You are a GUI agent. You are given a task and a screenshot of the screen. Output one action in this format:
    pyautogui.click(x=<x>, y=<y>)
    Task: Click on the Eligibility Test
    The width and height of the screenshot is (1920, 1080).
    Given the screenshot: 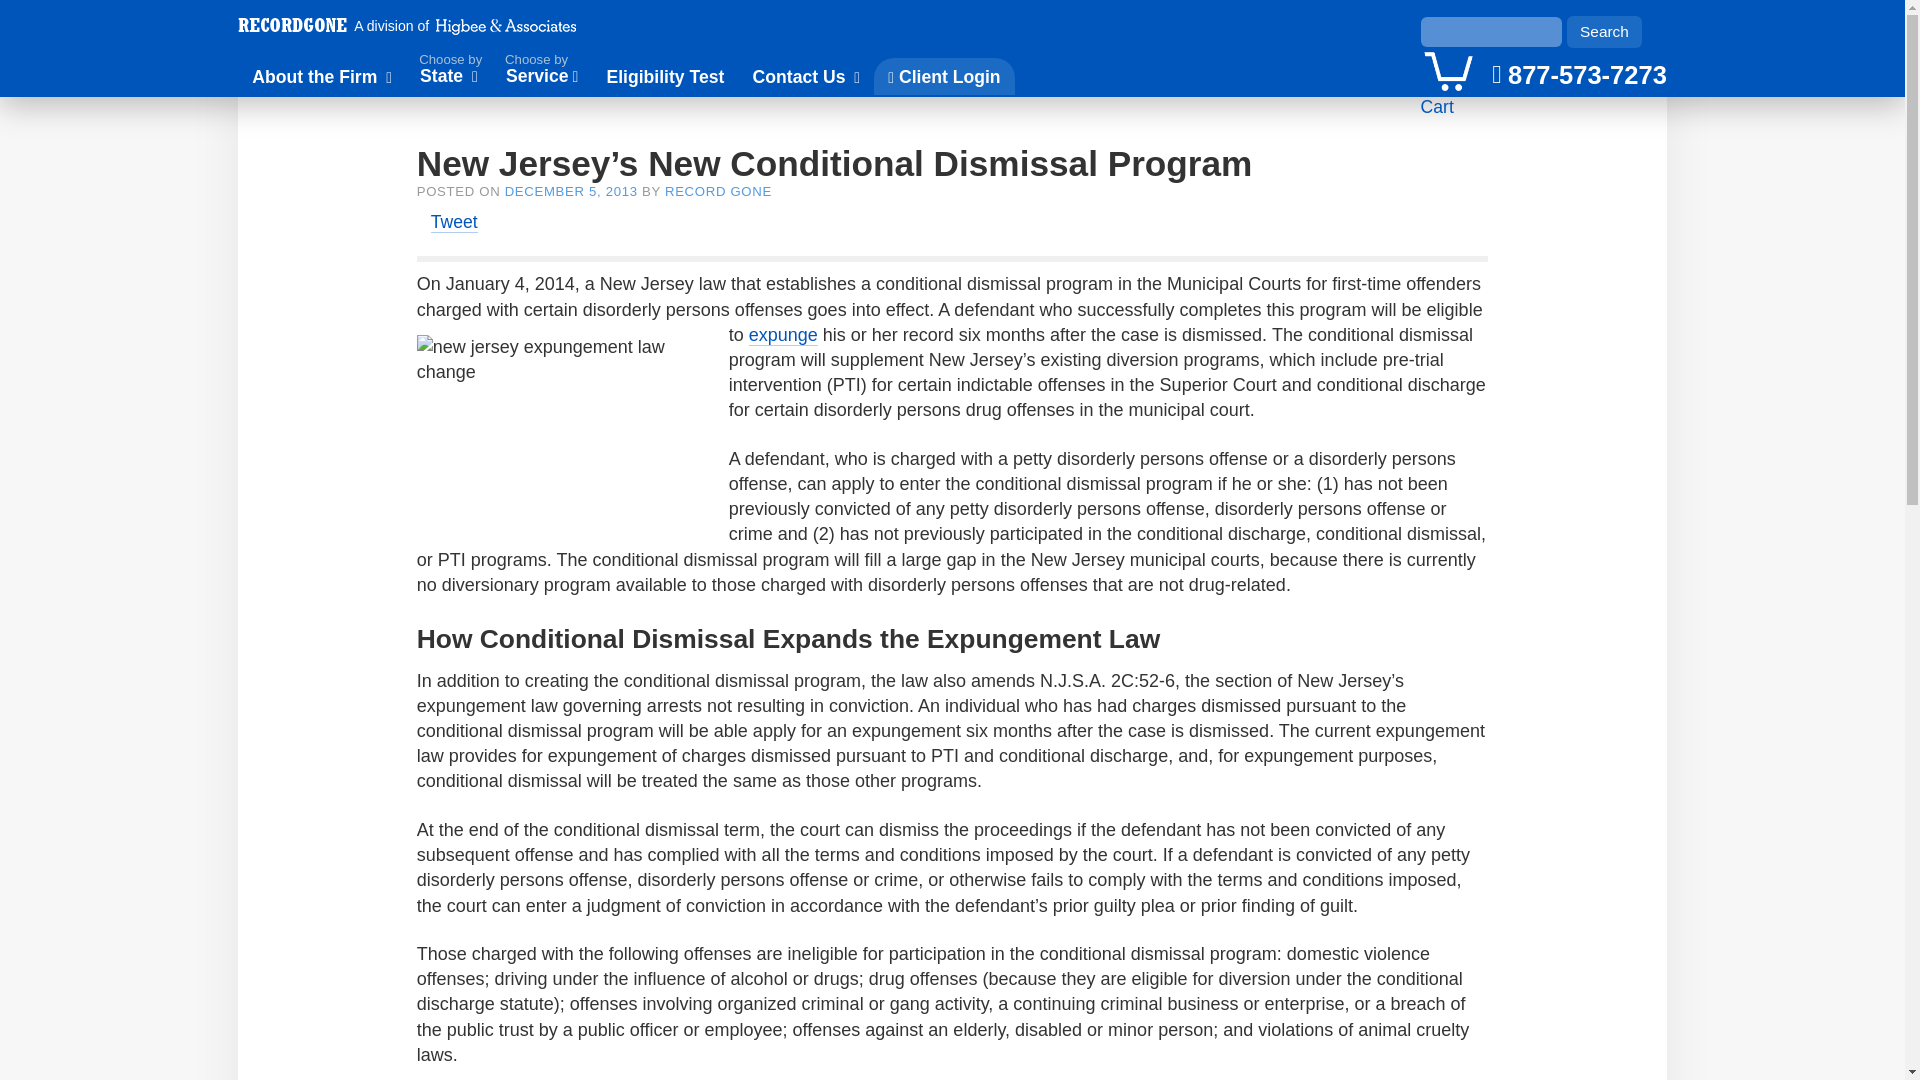 What is the action you would take?
    pyautogui.click(x=664, y=76)
    